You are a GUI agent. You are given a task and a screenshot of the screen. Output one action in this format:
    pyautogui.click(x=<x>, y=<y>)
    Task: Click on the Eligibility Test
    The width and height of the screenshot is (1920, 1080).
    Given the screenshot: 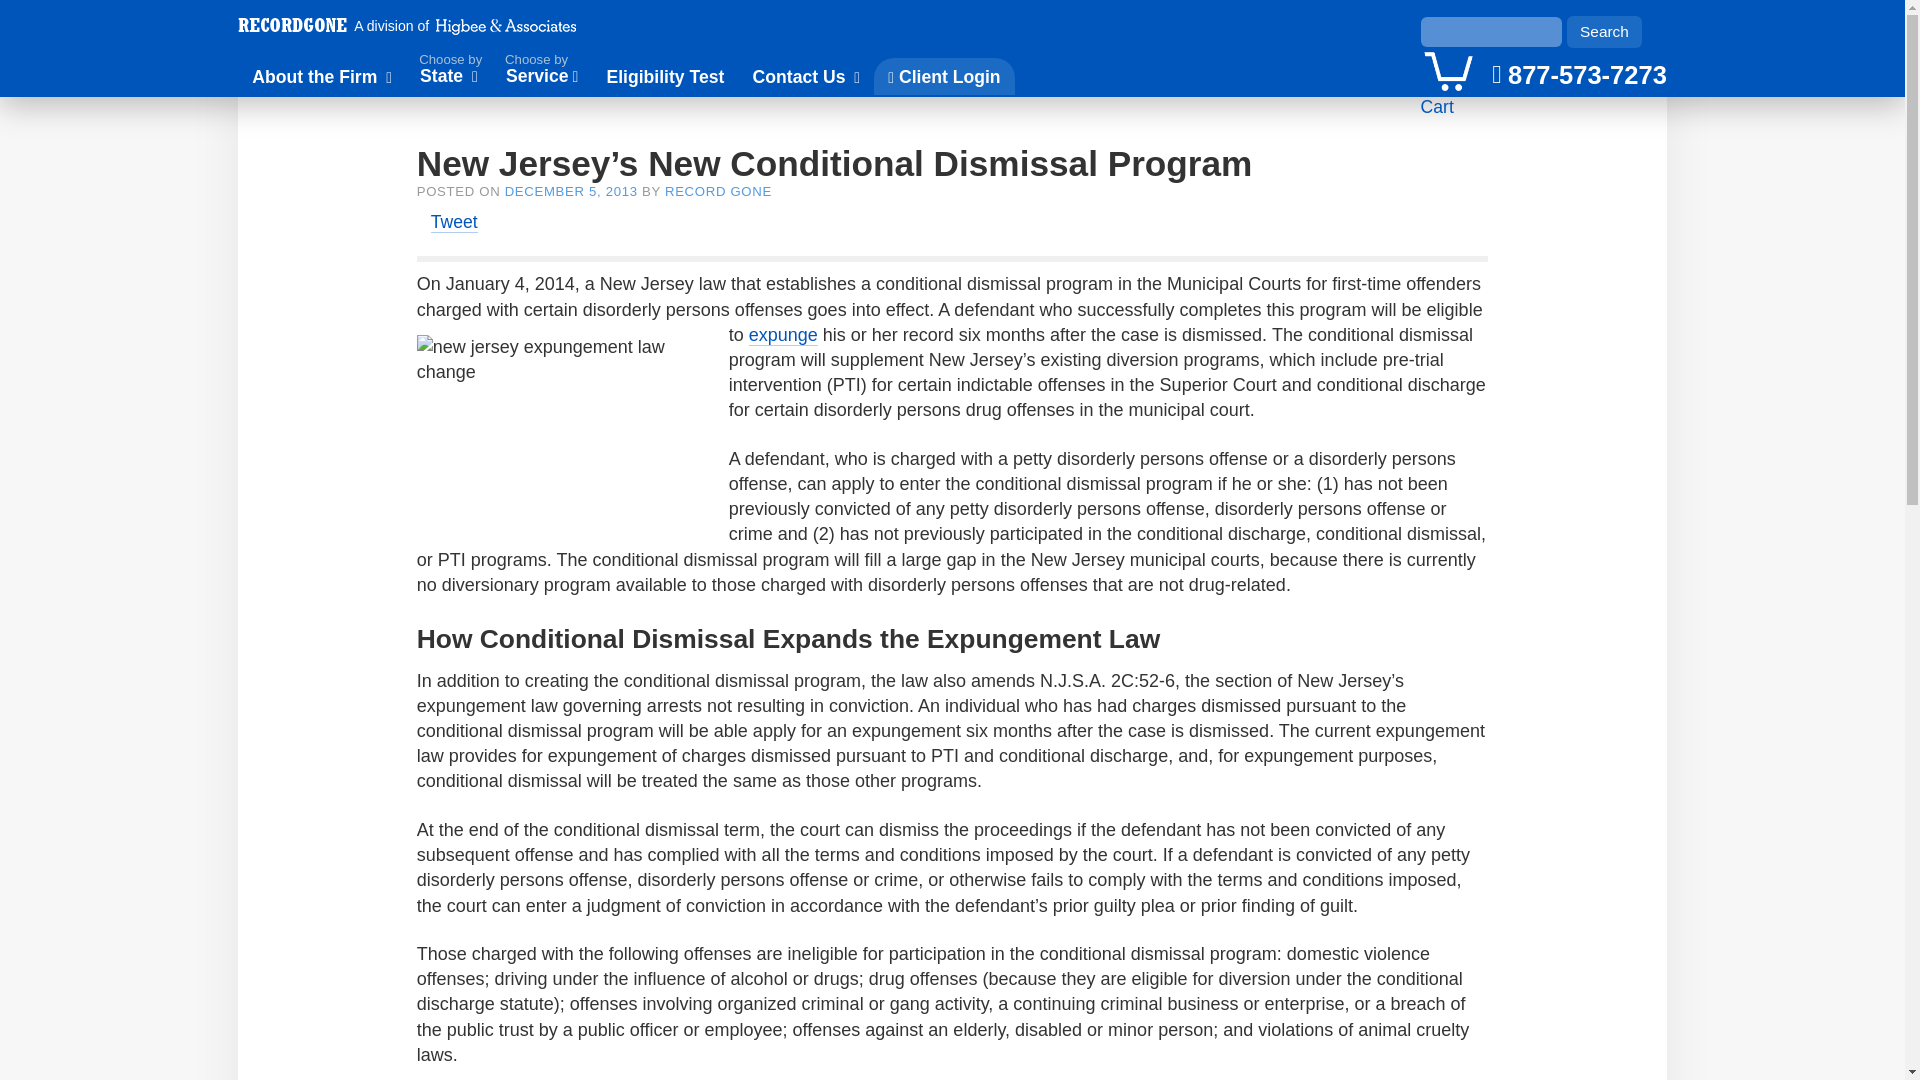 What is the action you would take?
    pyautogui.click(x=664, y=76)
    